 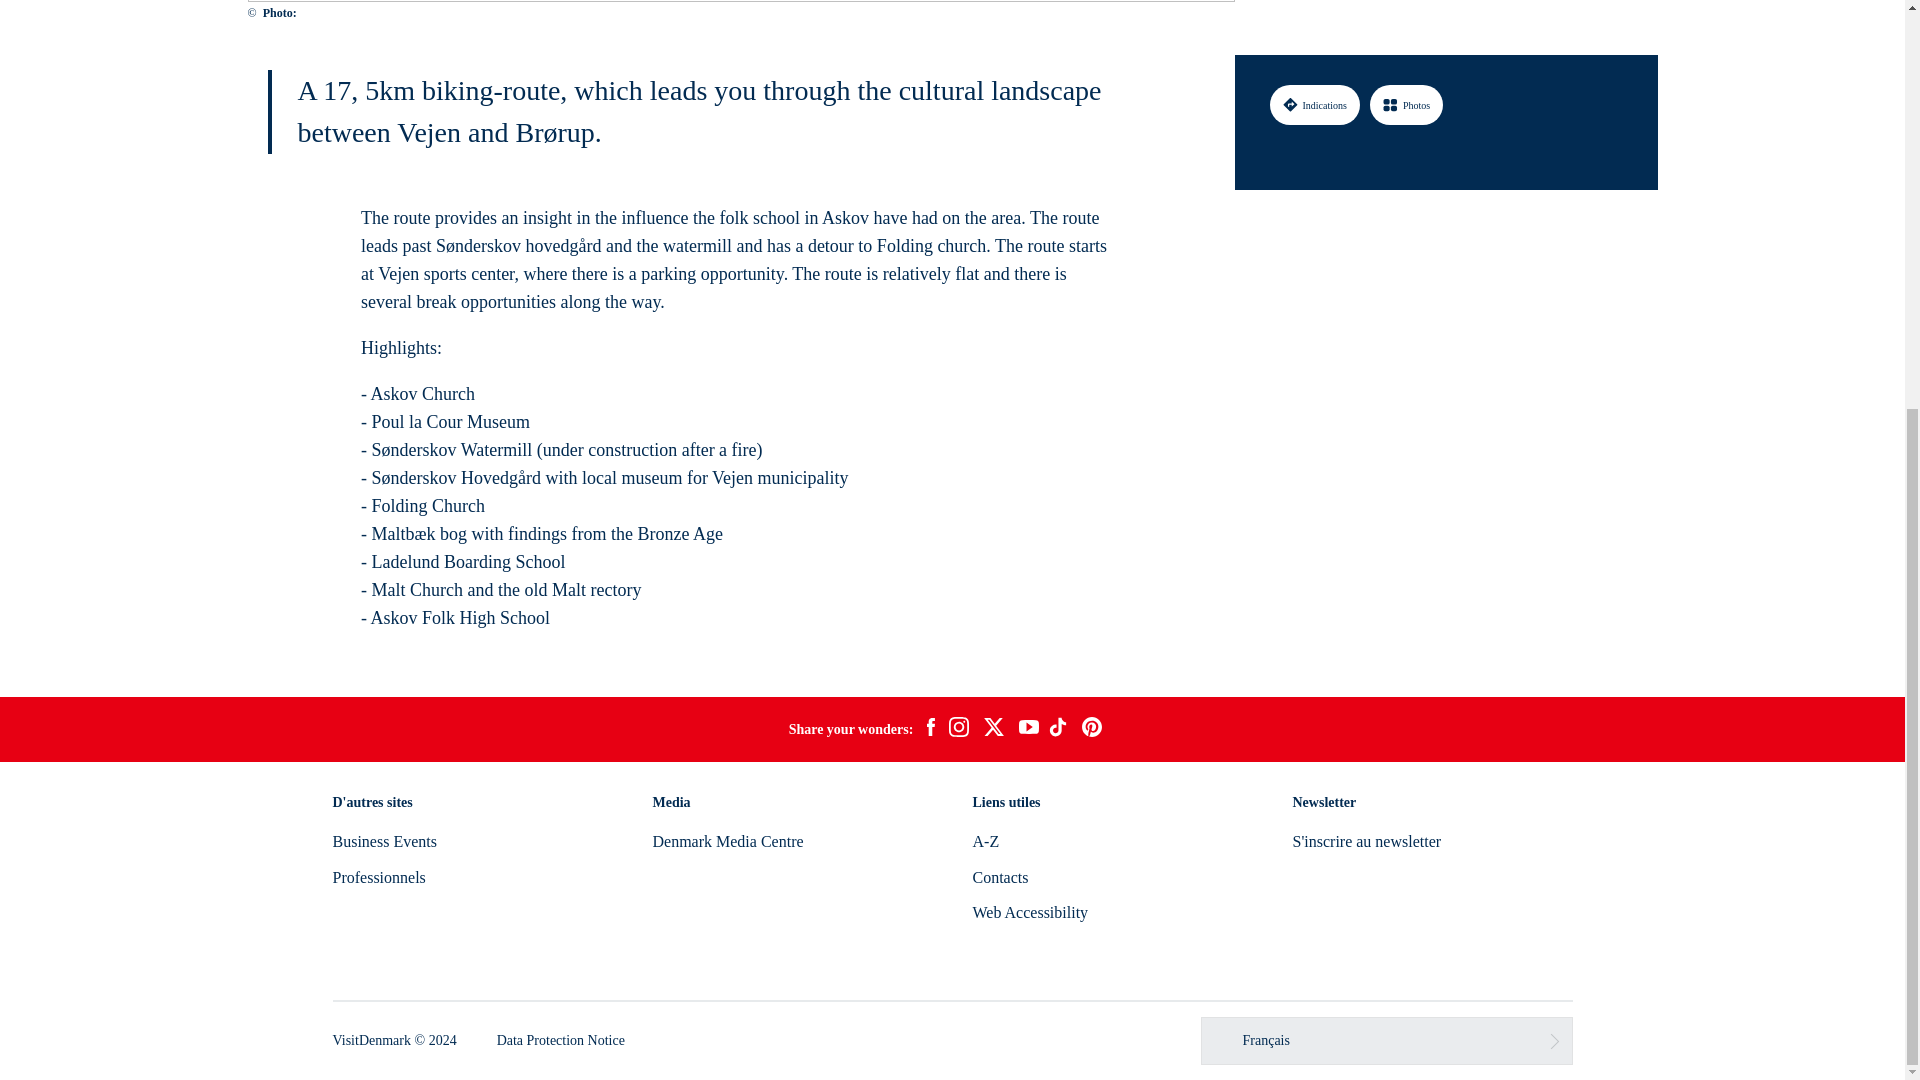 I want to click on pinterest, so click(x=1092, y=730).